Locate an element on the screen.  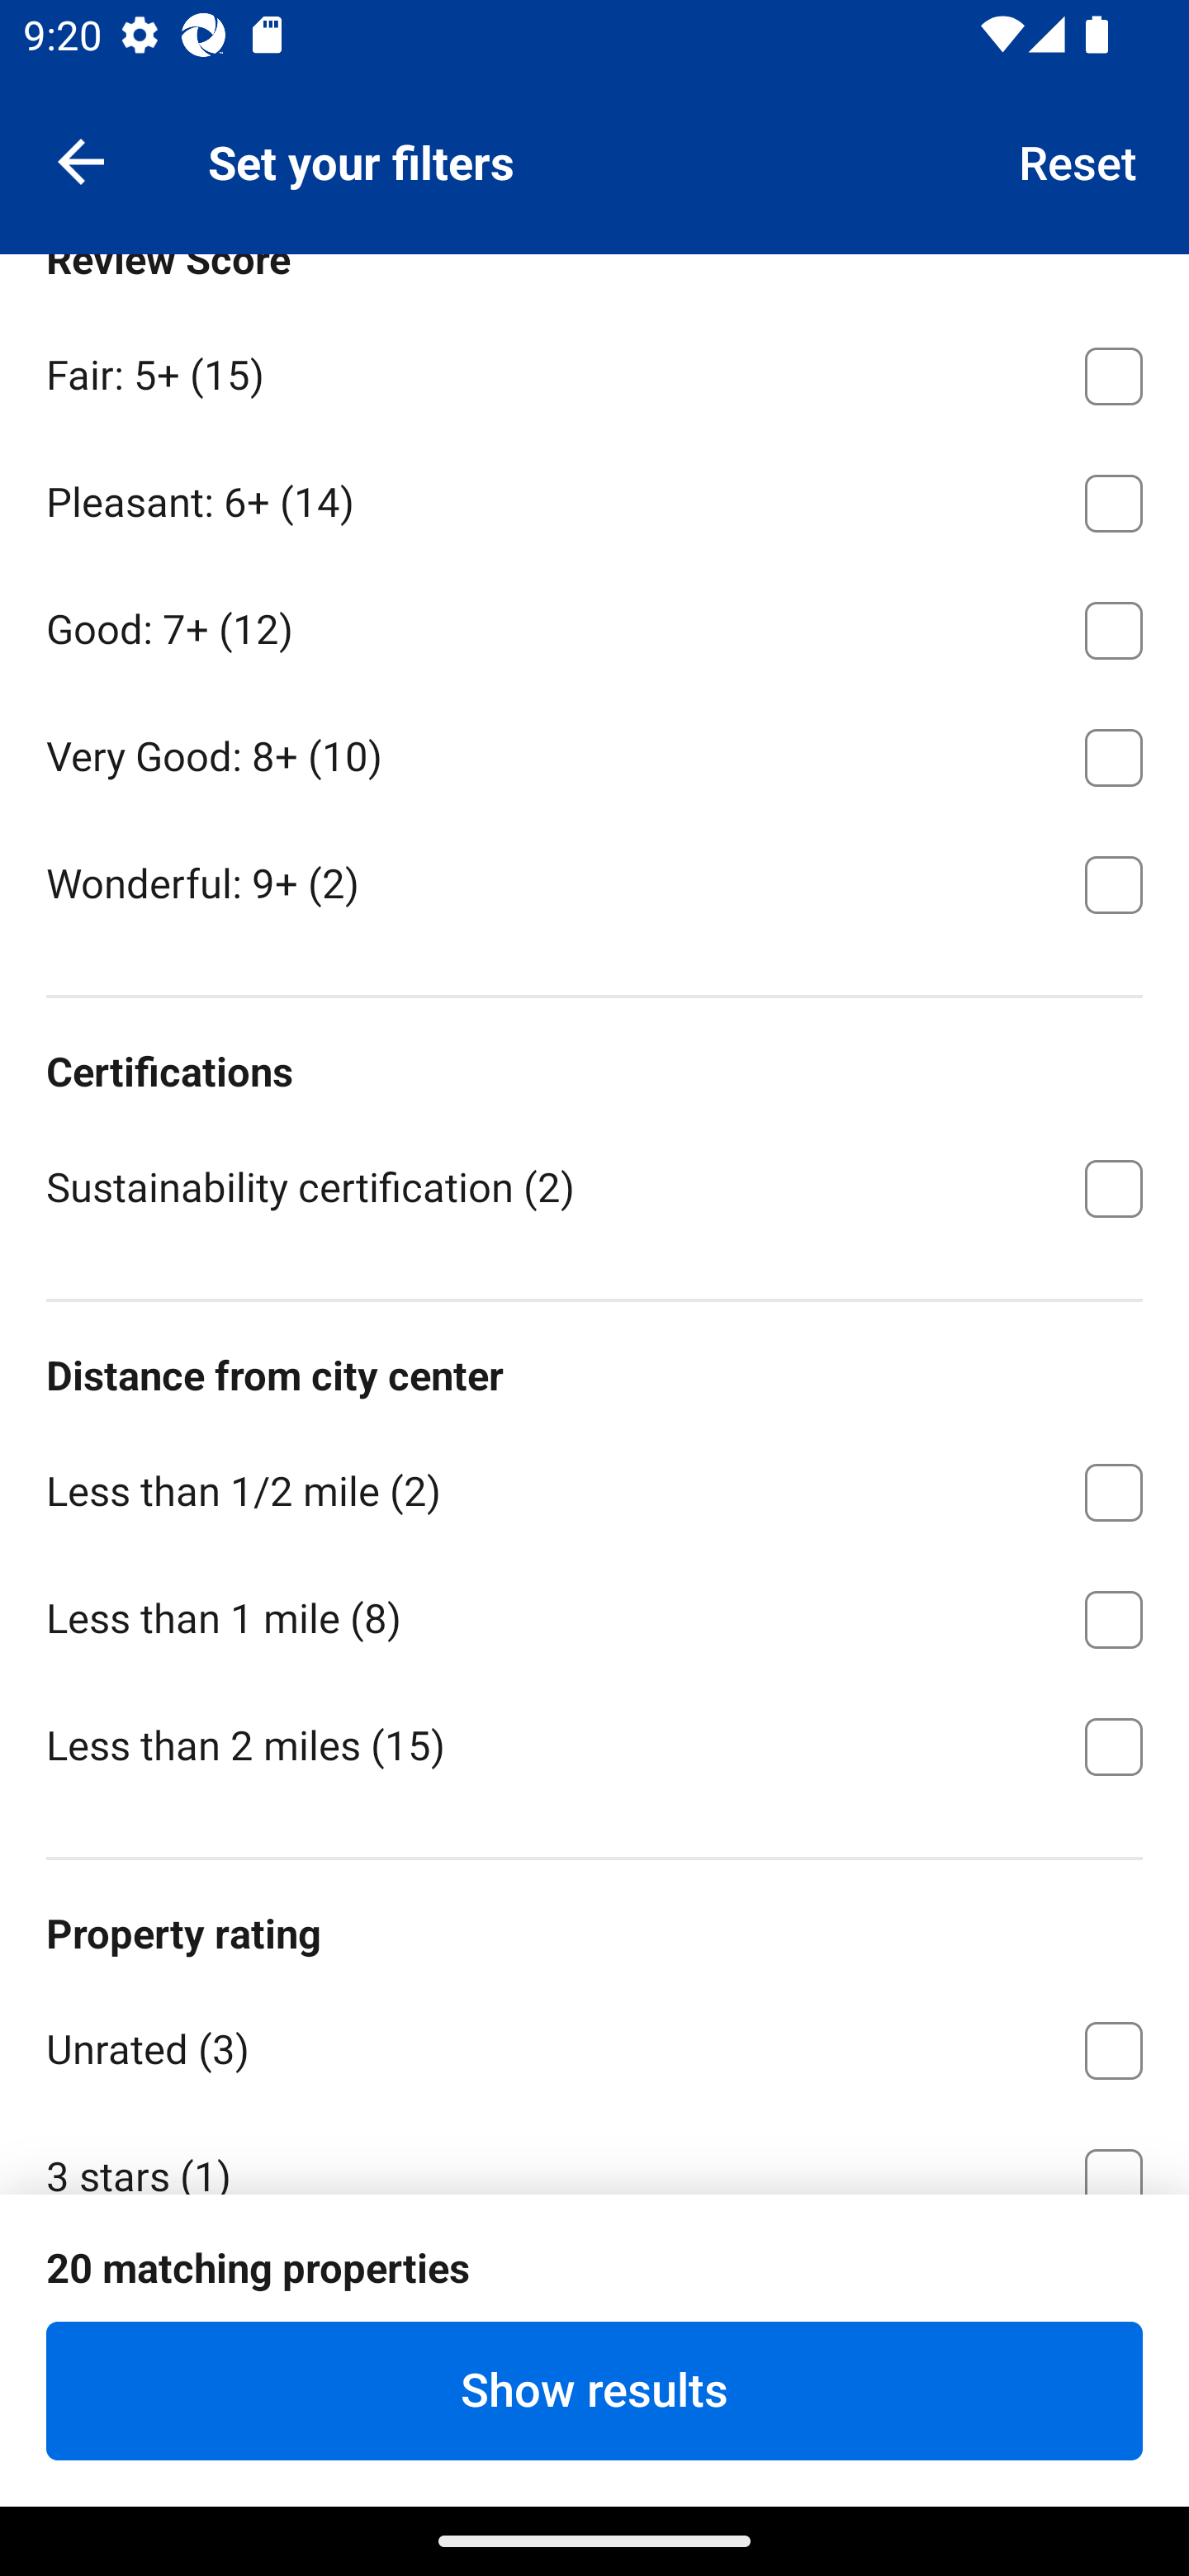
Show results is located at coordinates (594, 2390).